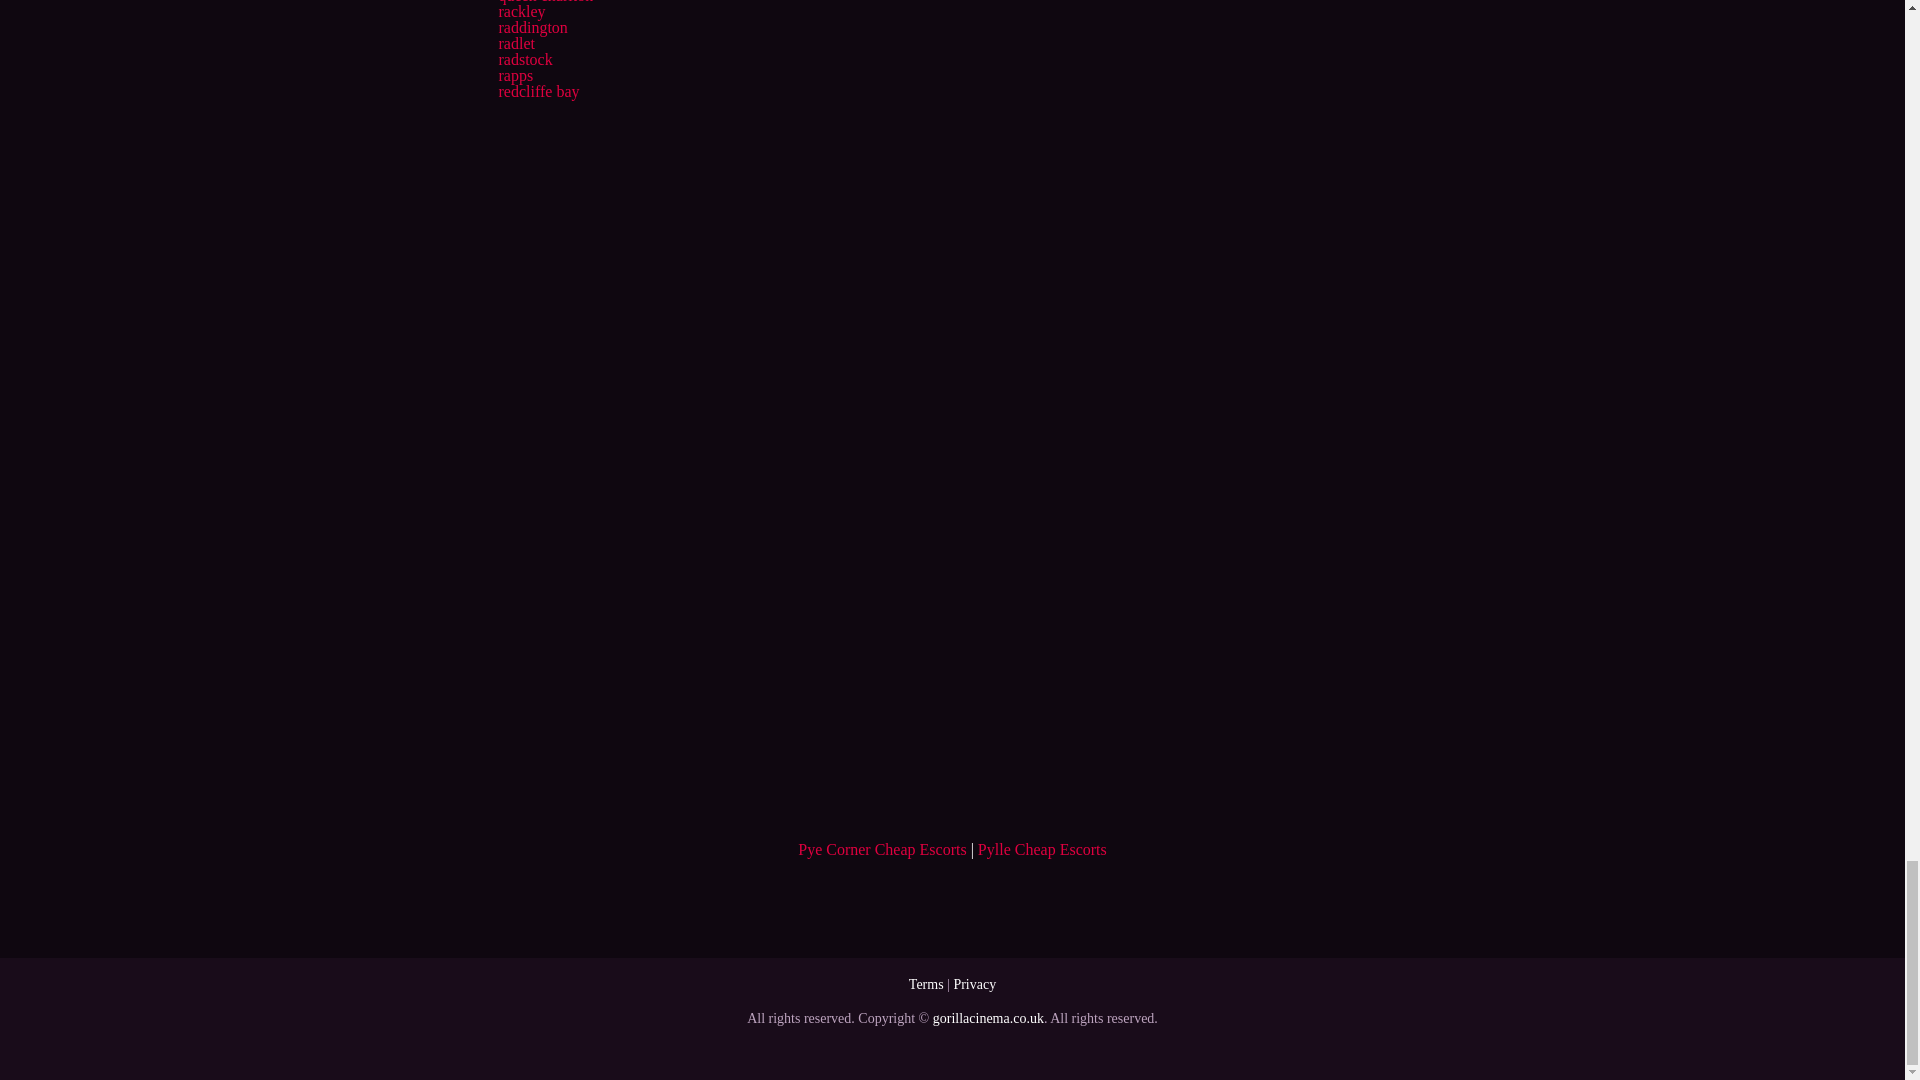  What do you see at coordinates (545, 2) in the screenshot?
I see `queen charlton` at bounding box center [545, 2].